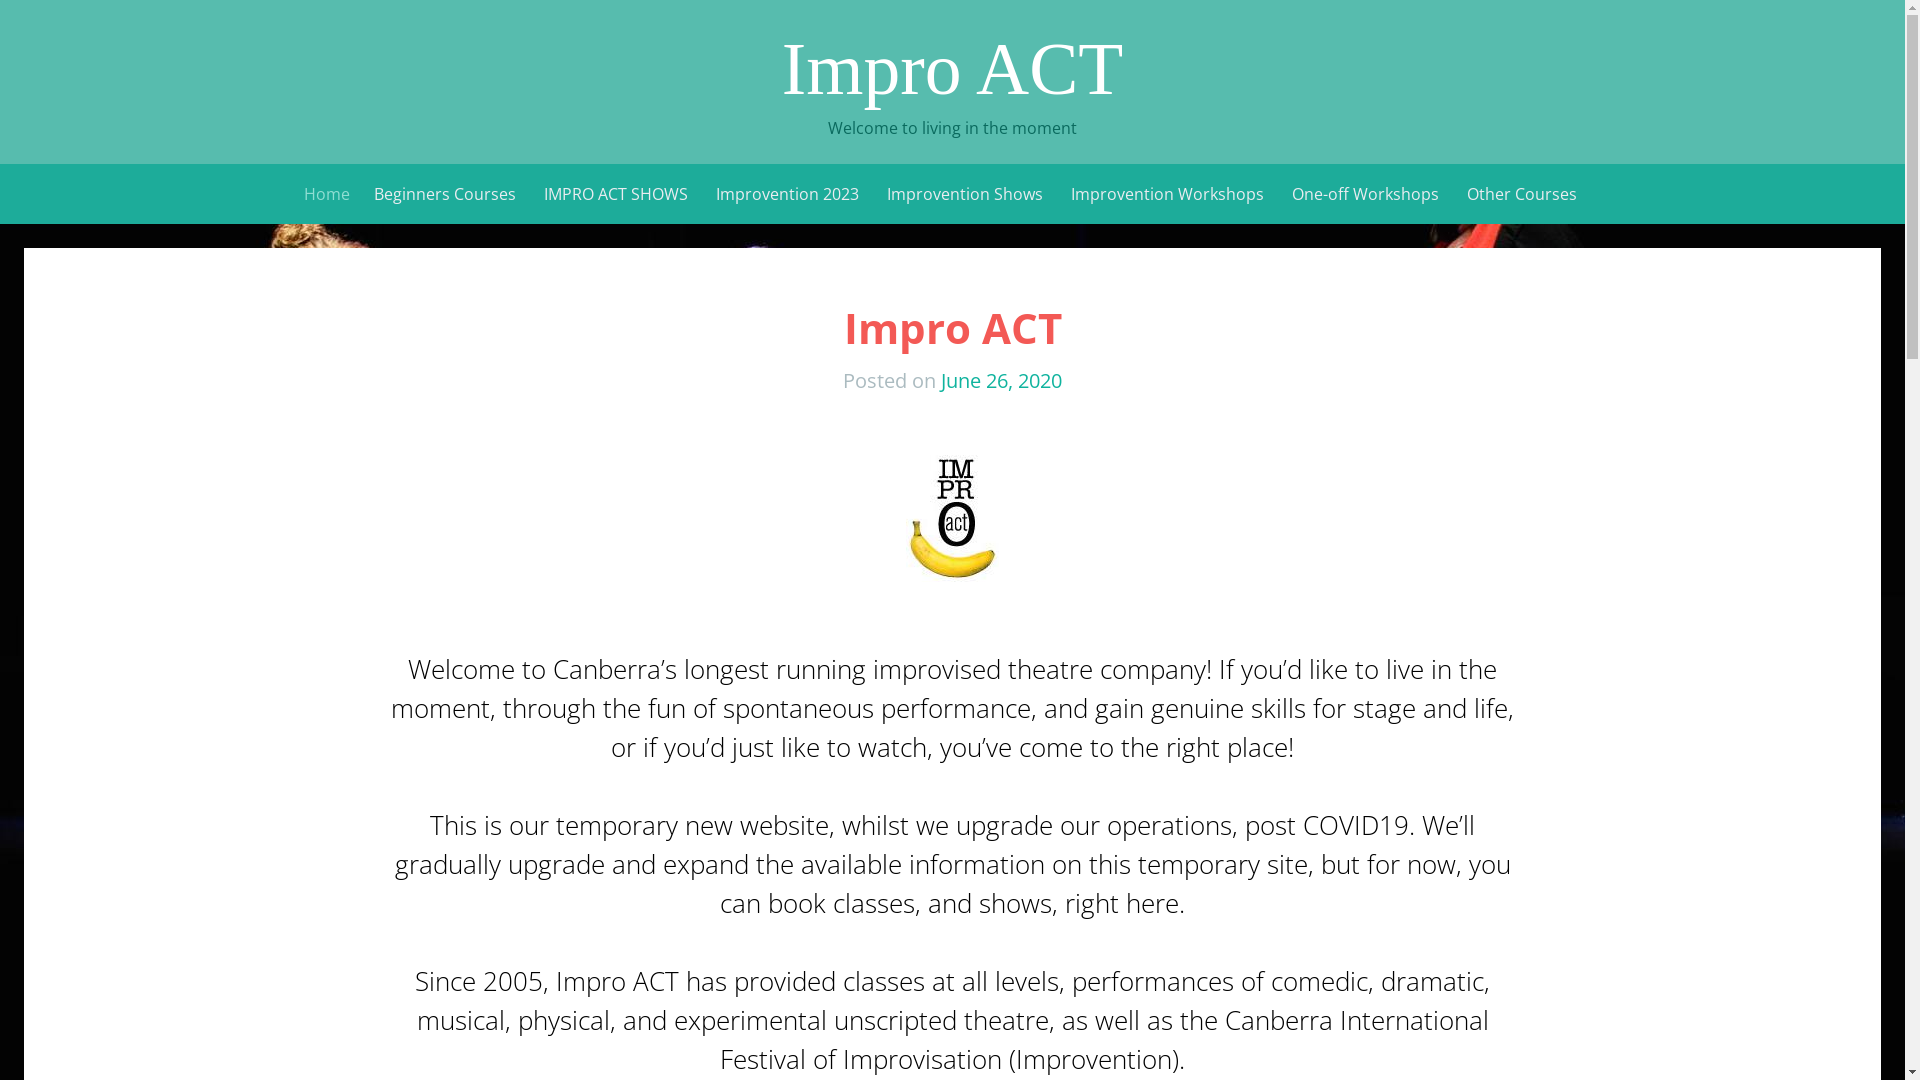 The image size is (1920, 1080). I want to click on Improvention Workshops, so click(1168, 194).